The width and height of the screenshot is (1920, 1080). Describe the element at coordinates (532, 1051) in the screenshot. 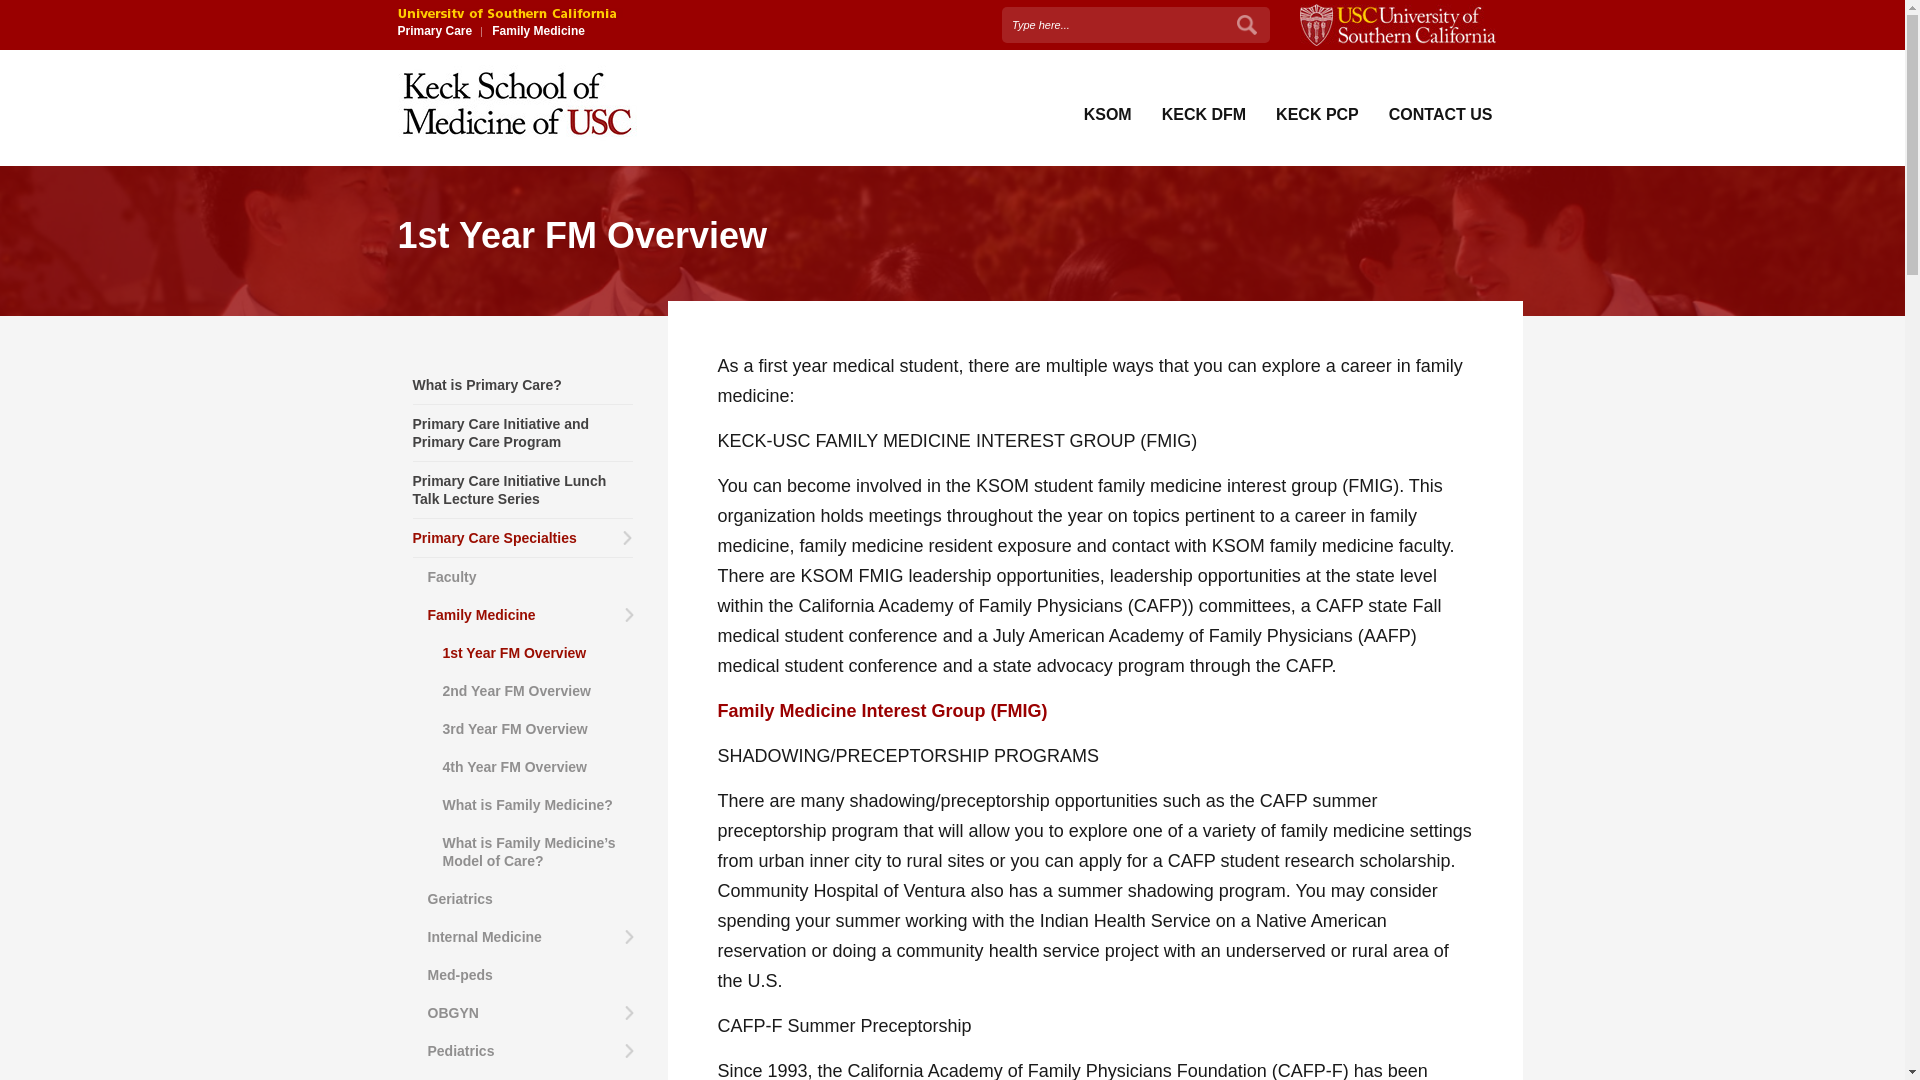

I see `Pediatrics` at that location.